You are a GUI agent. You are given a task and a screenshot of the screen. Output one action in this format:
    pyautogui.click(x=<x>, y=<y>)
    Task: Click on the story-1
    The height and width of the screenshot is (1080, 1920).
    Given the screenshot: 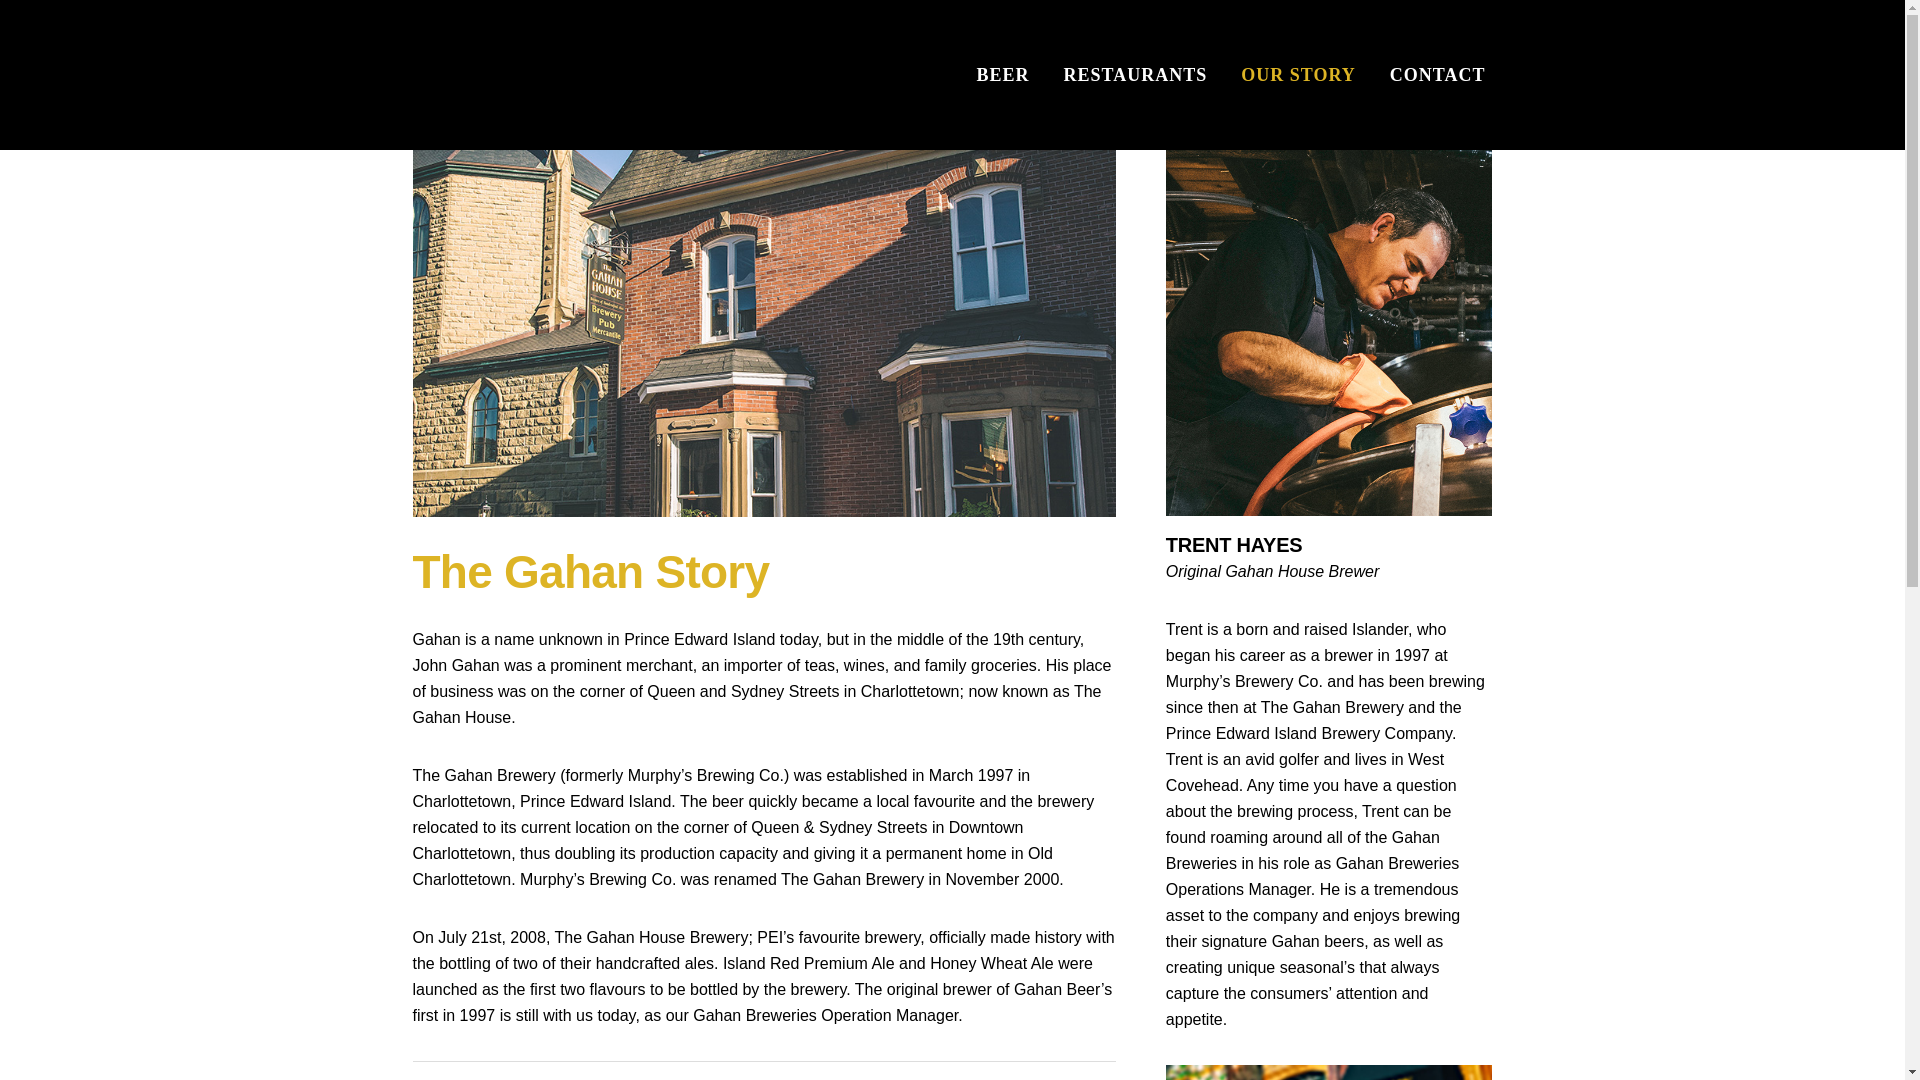 What is the action you would take?
    pyautogui.click(x=1329, y=1072)
    